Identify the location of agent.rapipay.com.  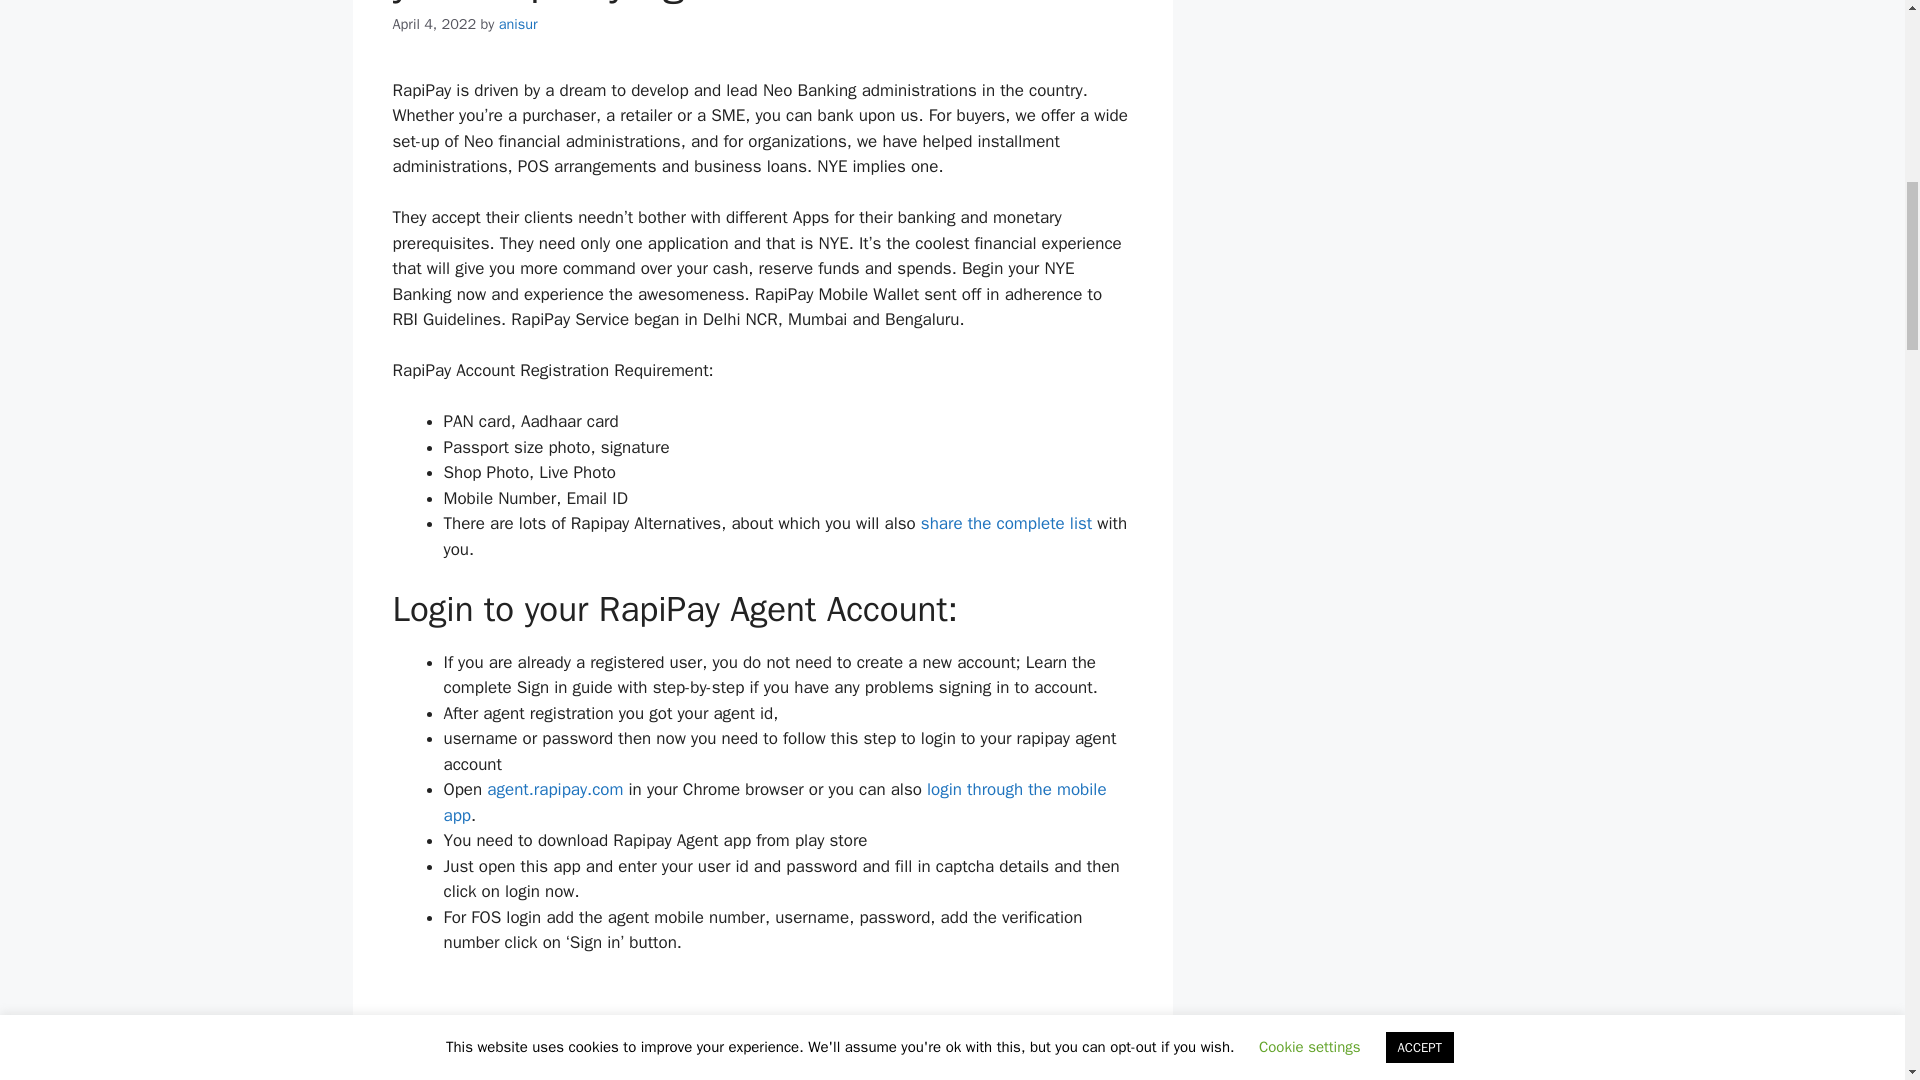
(554, 789).